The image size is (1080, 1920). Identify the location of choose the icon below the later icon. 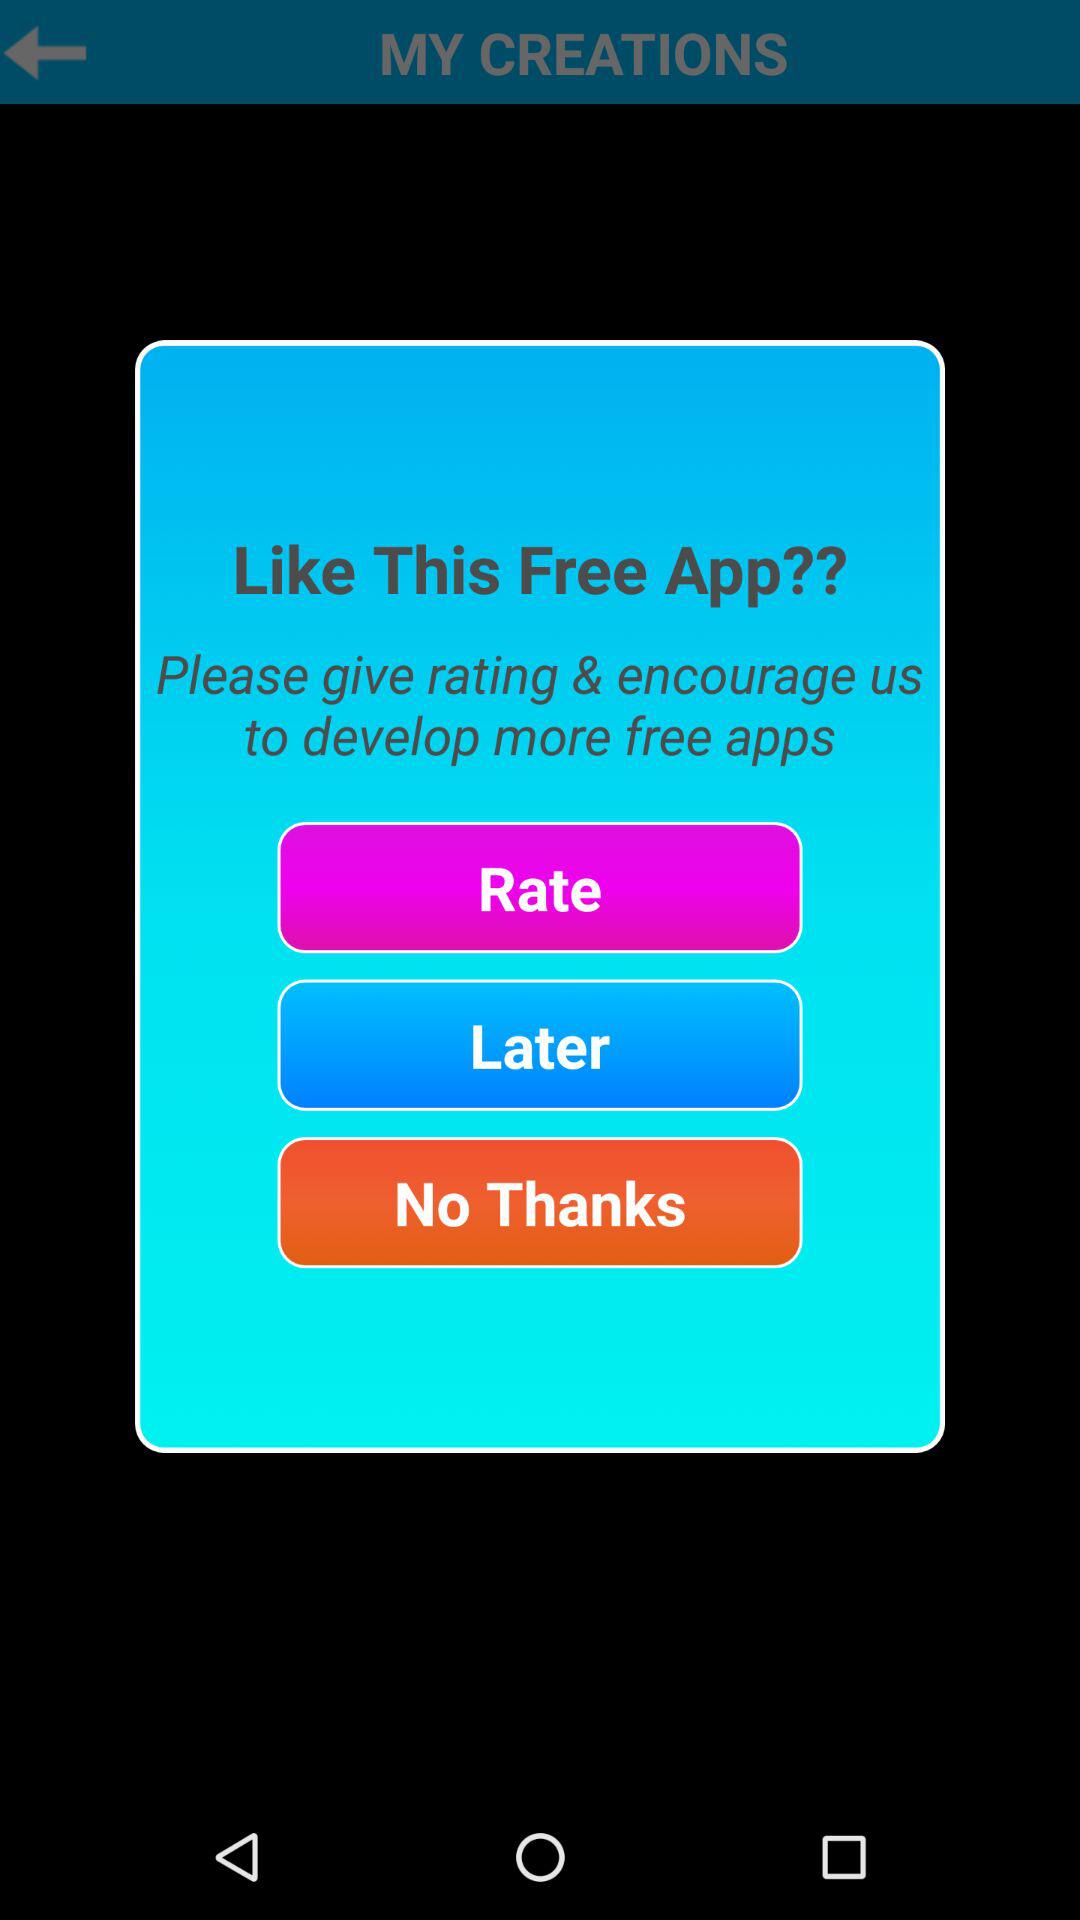
(540, 1202).